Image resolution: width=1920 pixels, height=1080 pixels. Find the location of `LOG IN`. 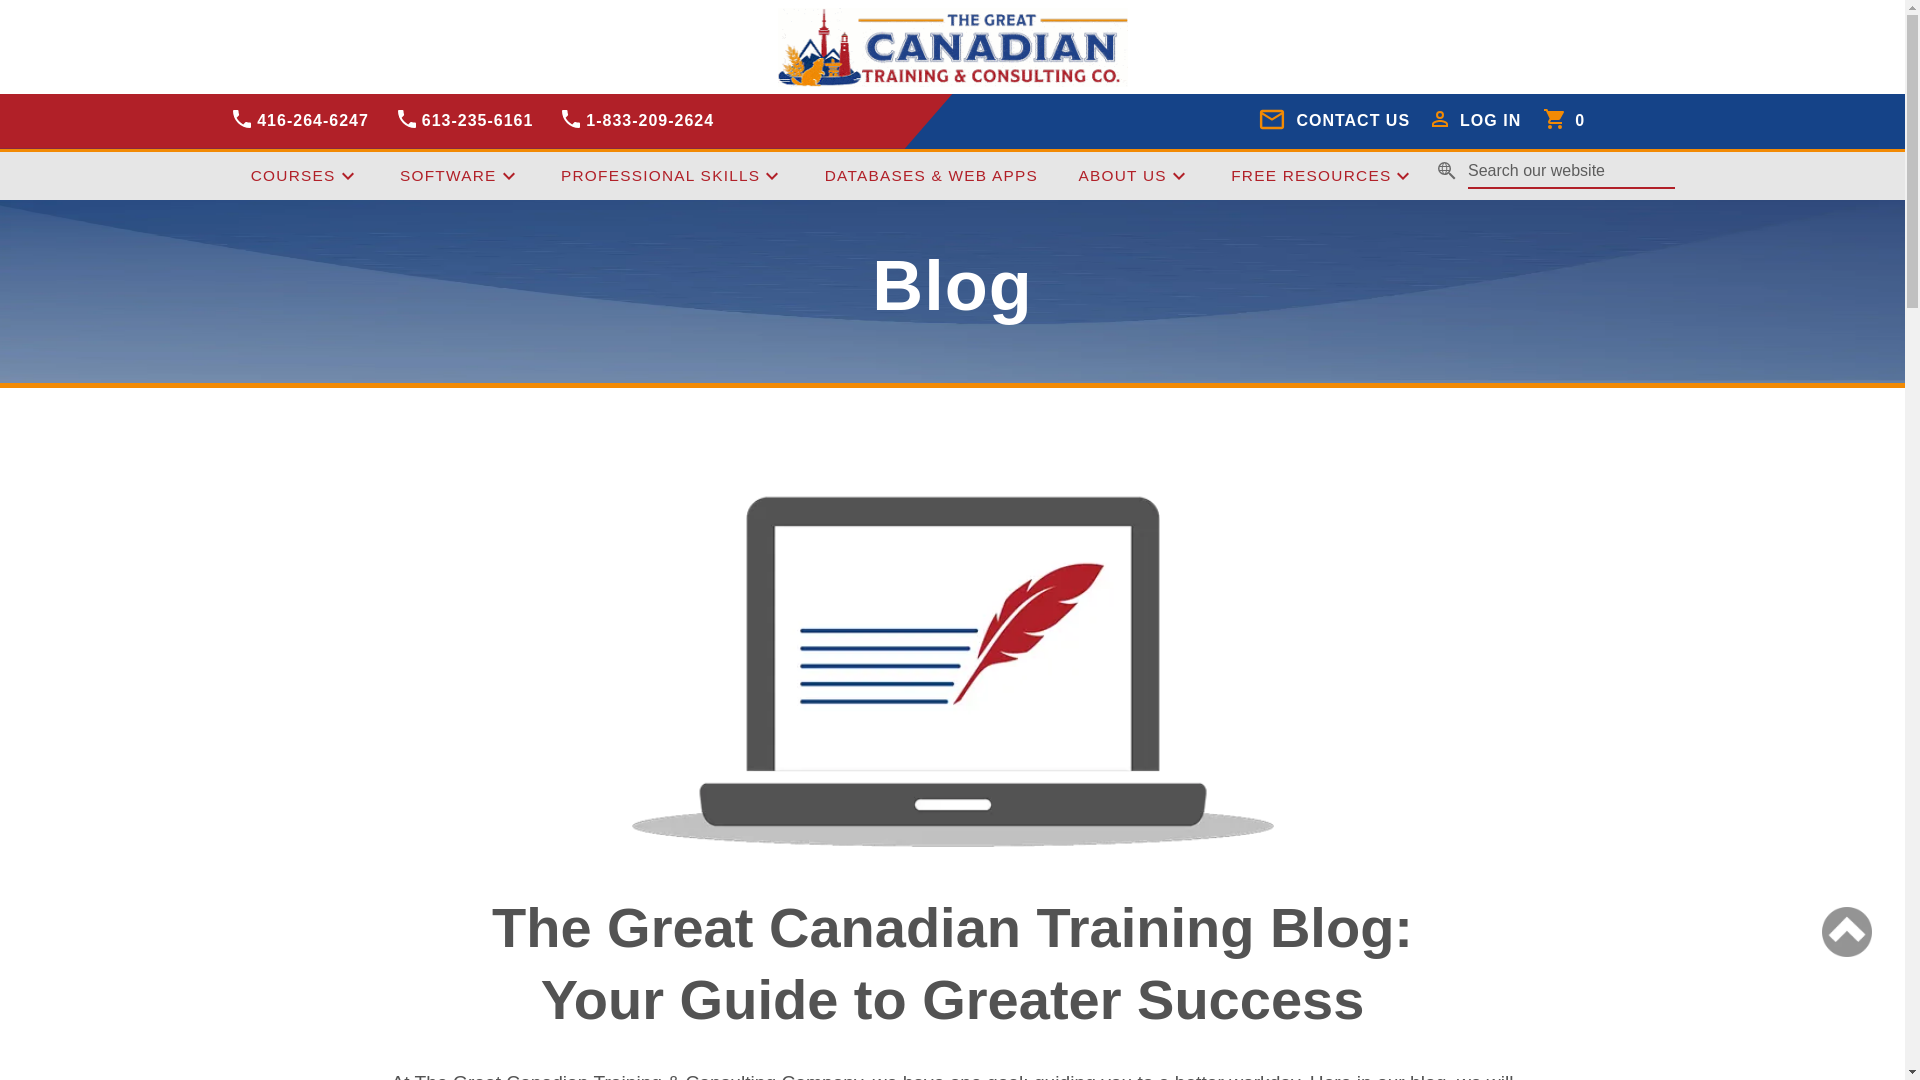

LOG IN is located at coordinates (1478, 121).